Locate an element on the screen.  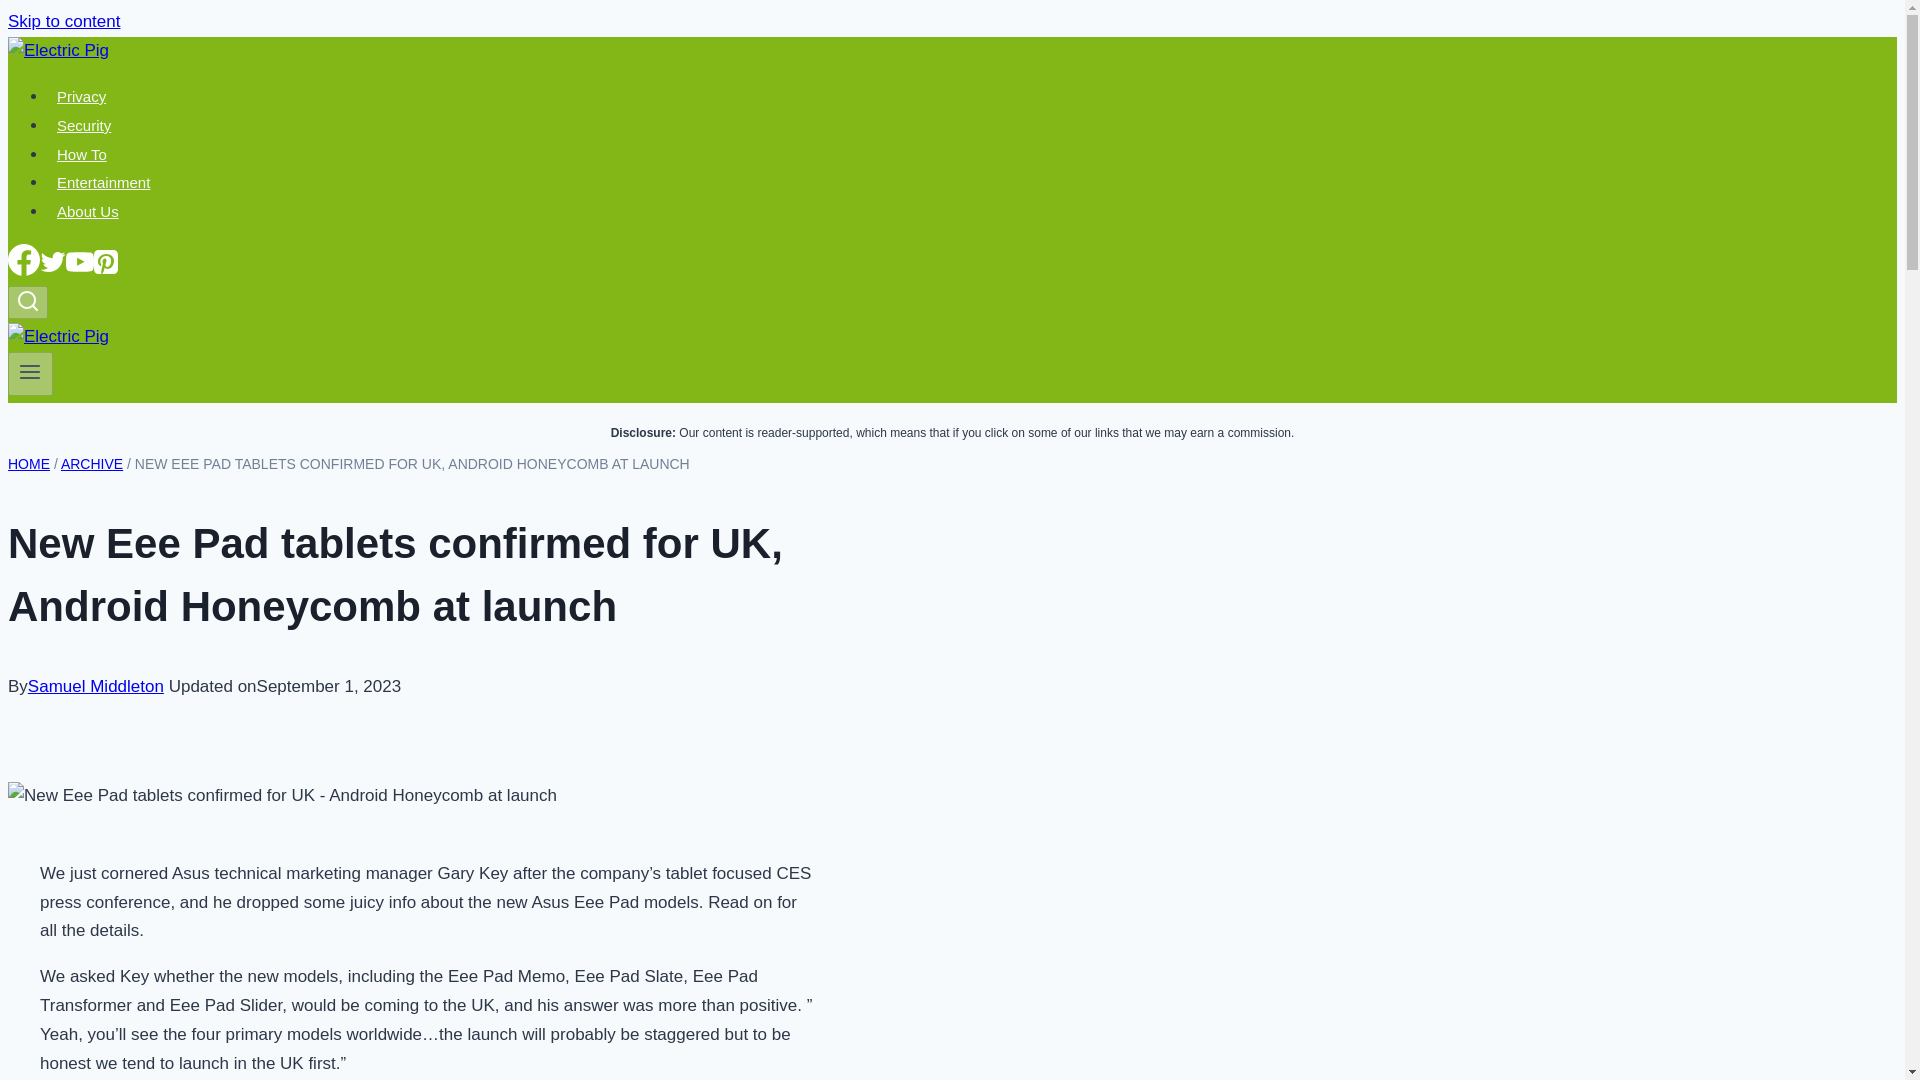
YouTube is located at coordinates (80, 262).